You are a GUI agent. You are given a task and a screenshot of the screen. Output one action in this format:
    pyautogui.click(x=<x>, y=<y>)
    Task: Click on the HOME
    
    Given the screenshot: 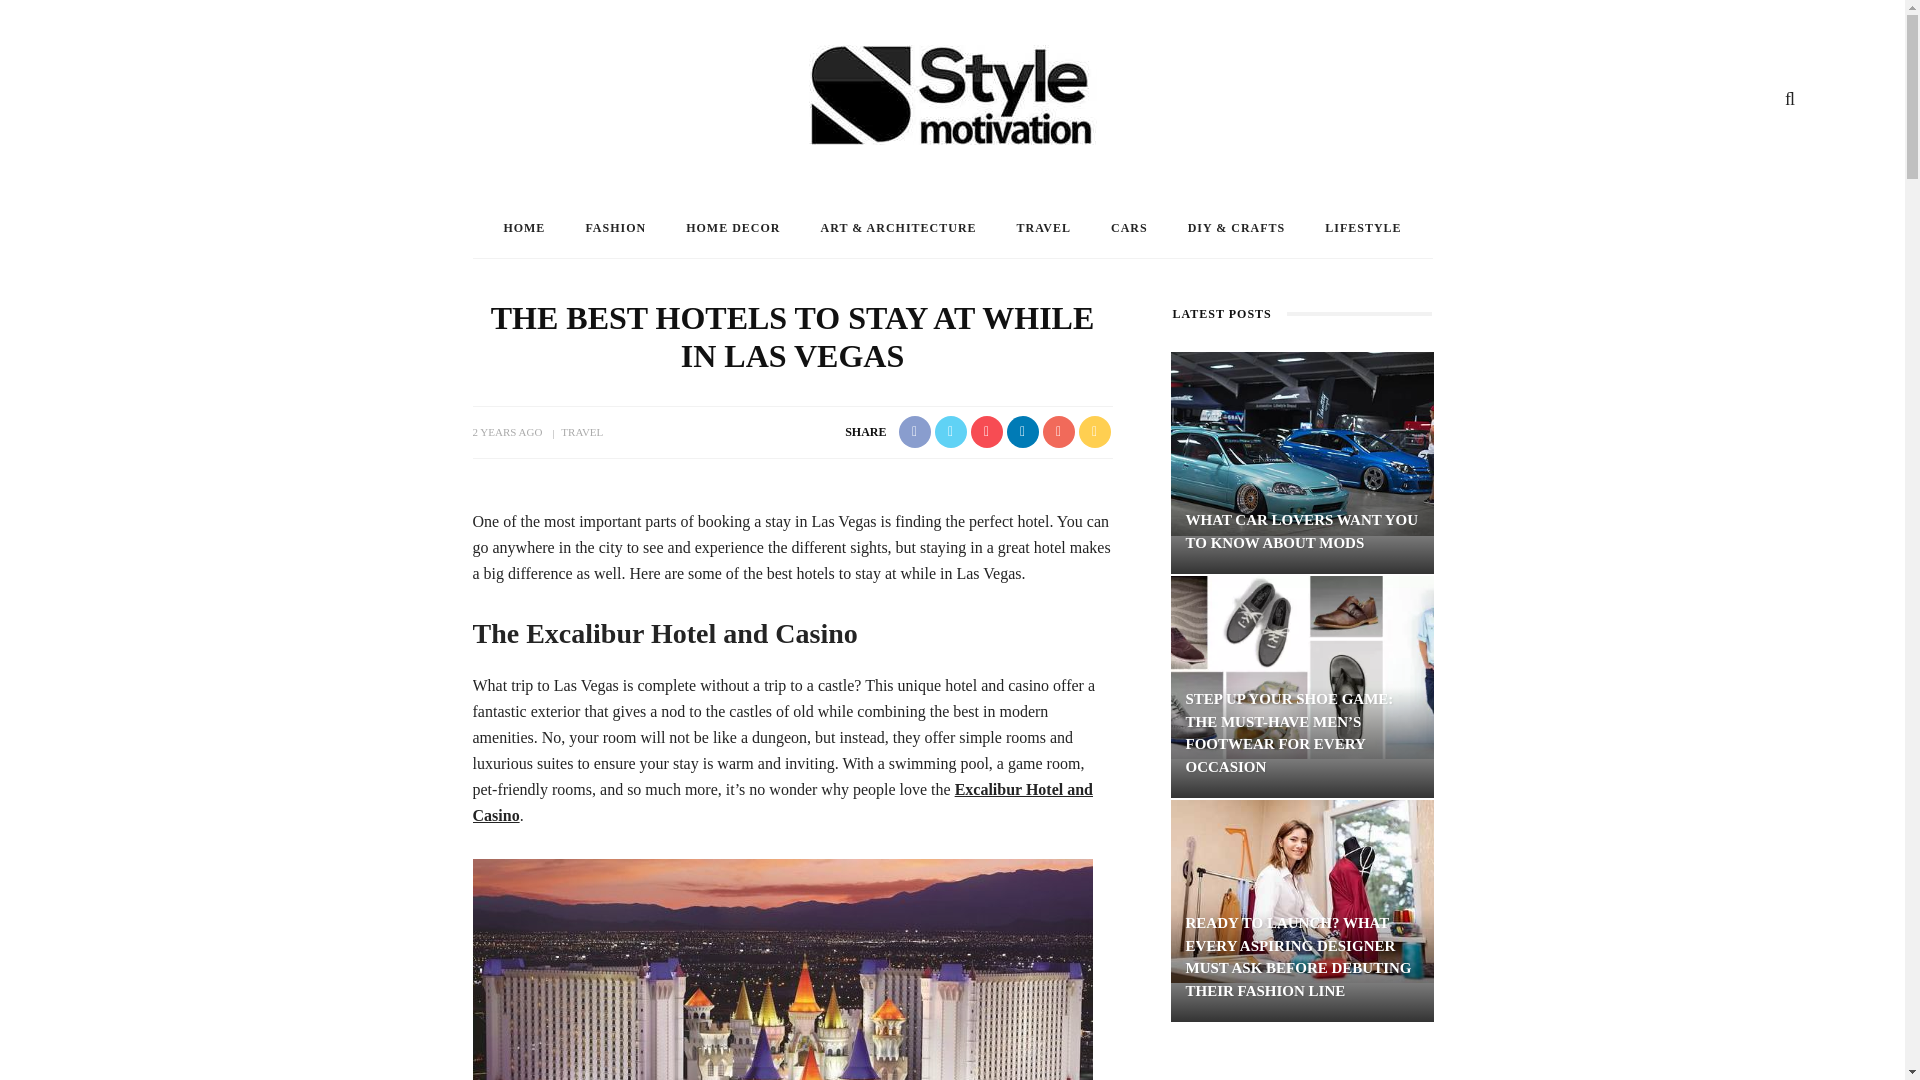 What is the action you would take?
    pyautogui.click(x=524, y=228)
    